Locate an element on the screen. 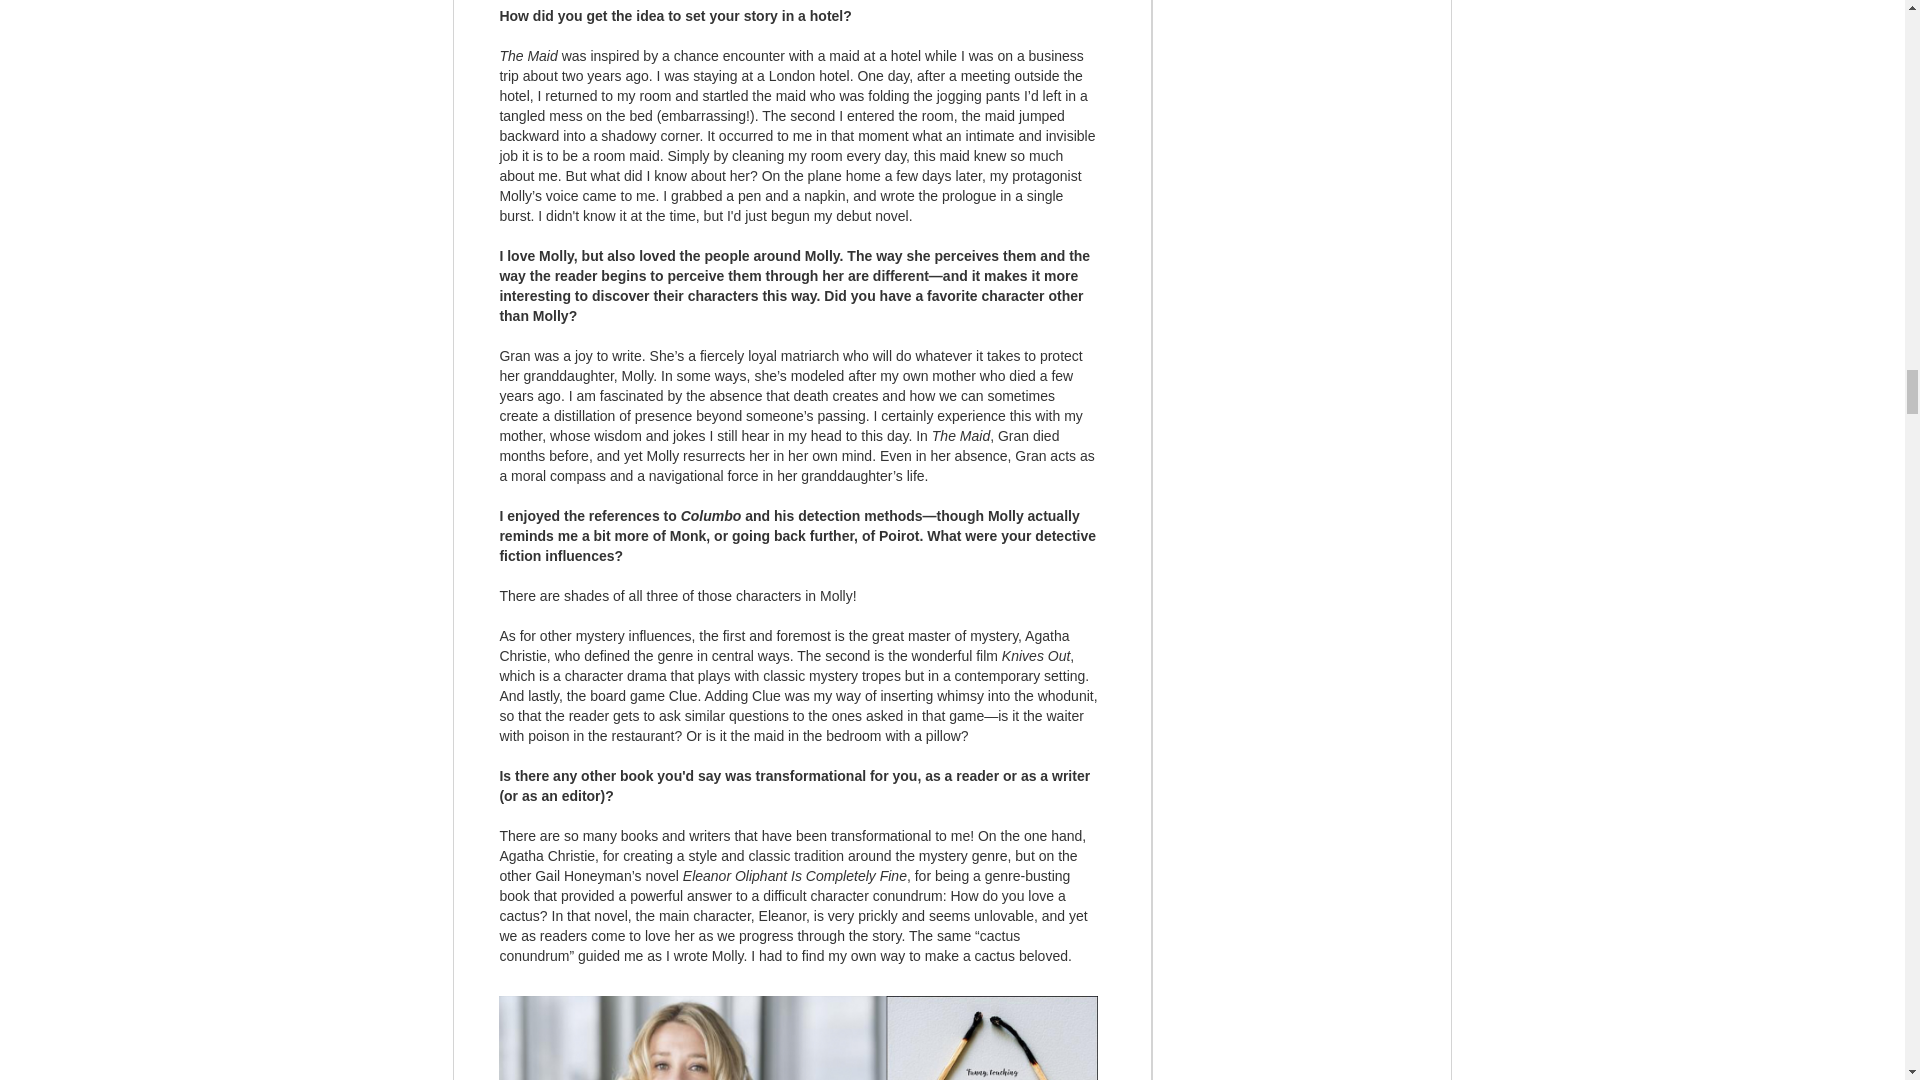  Eleanor Oliphant in Completely Fine by Gail Honeyman is located at coordinates (798, 1038).